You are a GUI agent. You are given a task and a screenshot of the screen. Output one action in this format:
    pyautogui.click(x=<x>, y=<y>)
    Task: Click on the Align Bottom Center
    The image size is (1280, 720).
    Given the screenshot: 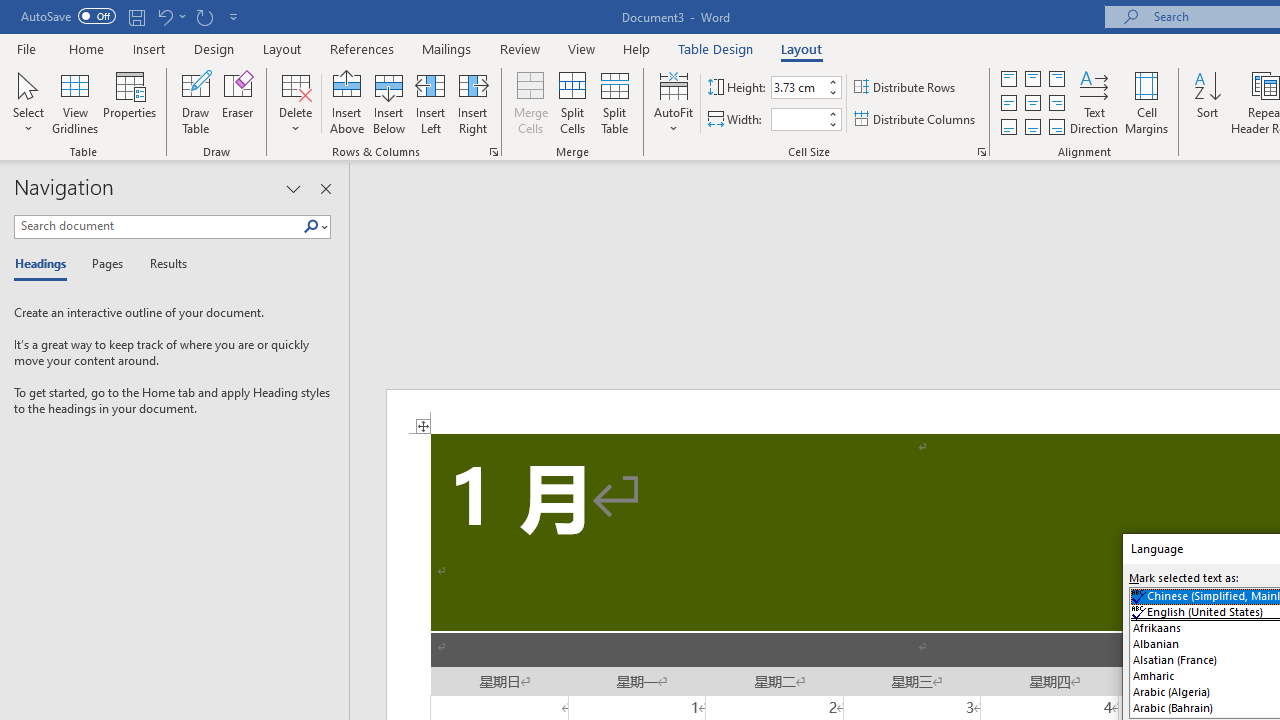 What is the action you would take?
    pyautogui.click(x=1032, y=126)
    